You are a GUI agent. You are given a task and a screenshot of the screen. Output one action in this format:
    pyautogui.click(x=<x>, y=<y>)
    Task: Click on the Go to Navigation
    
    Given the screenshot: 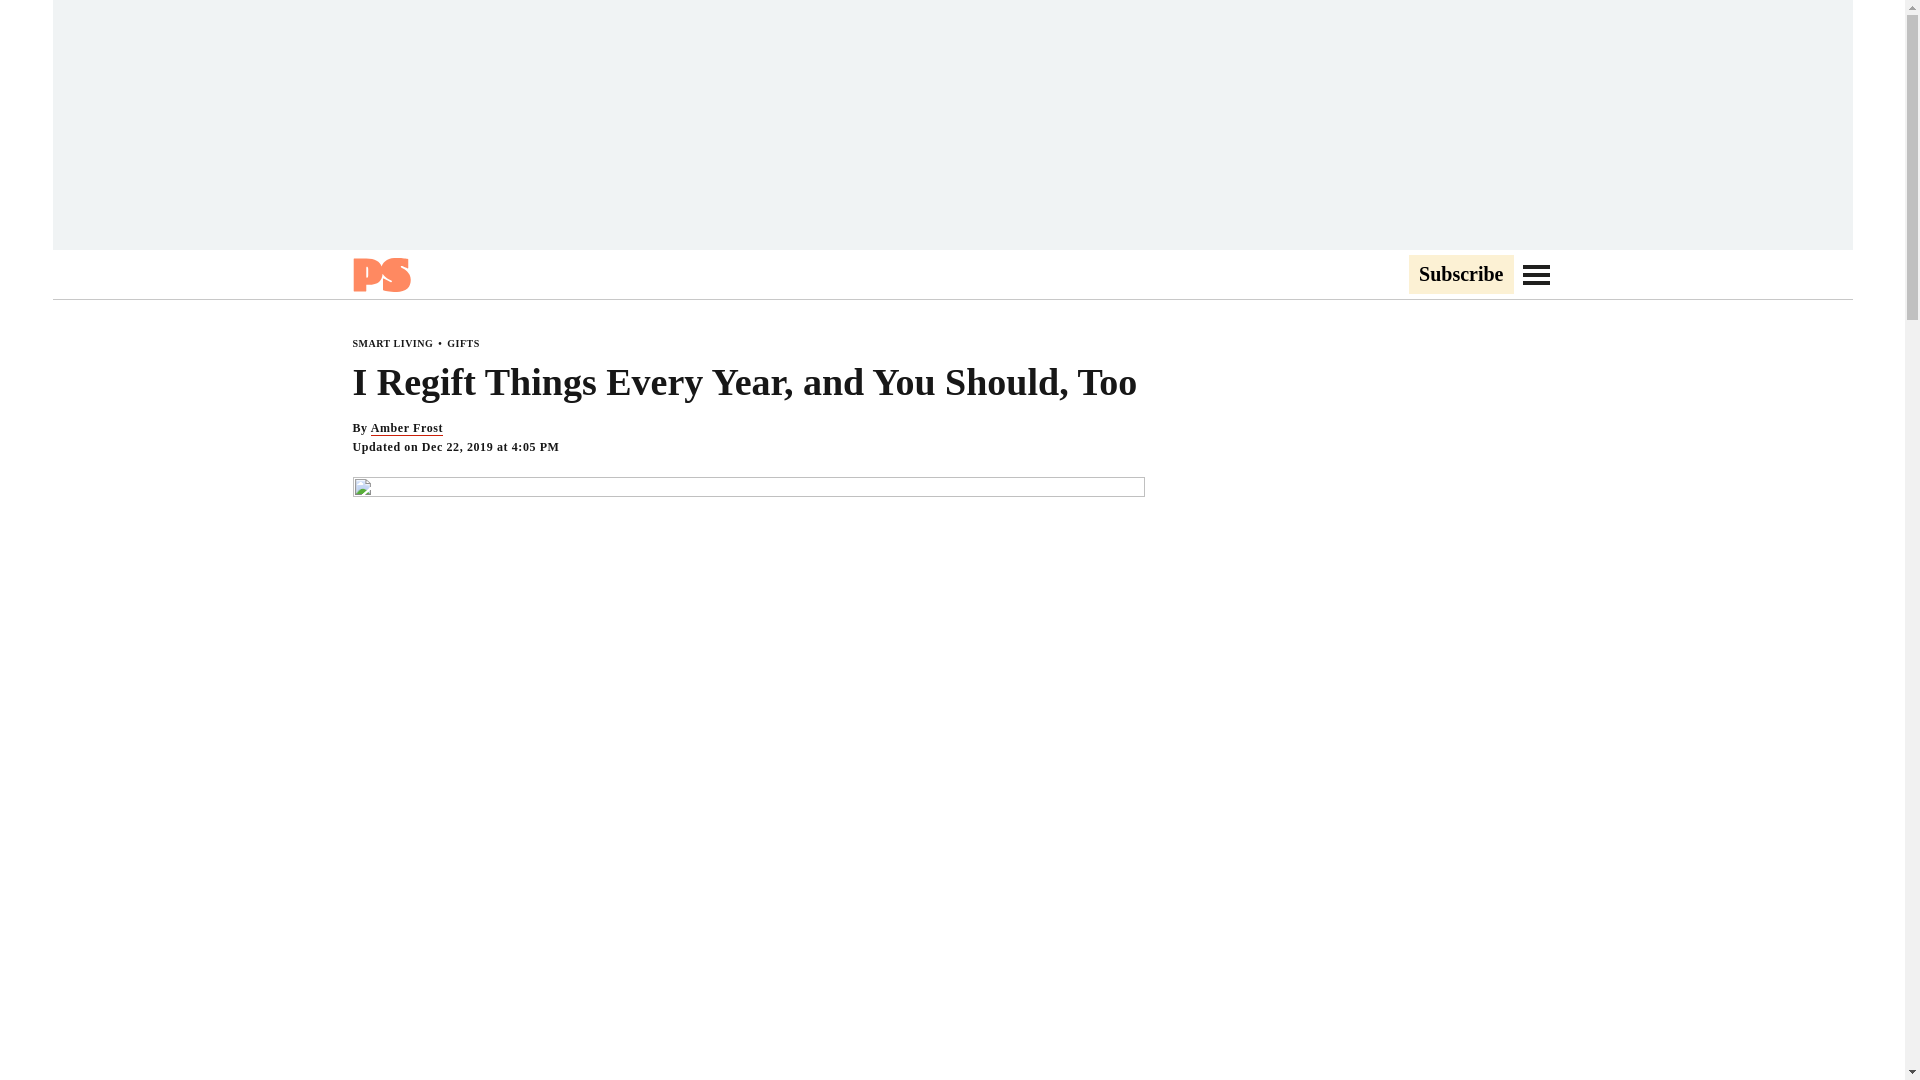 What is the action you would take?
    pyautogui.click(x=1536, y=274)
    